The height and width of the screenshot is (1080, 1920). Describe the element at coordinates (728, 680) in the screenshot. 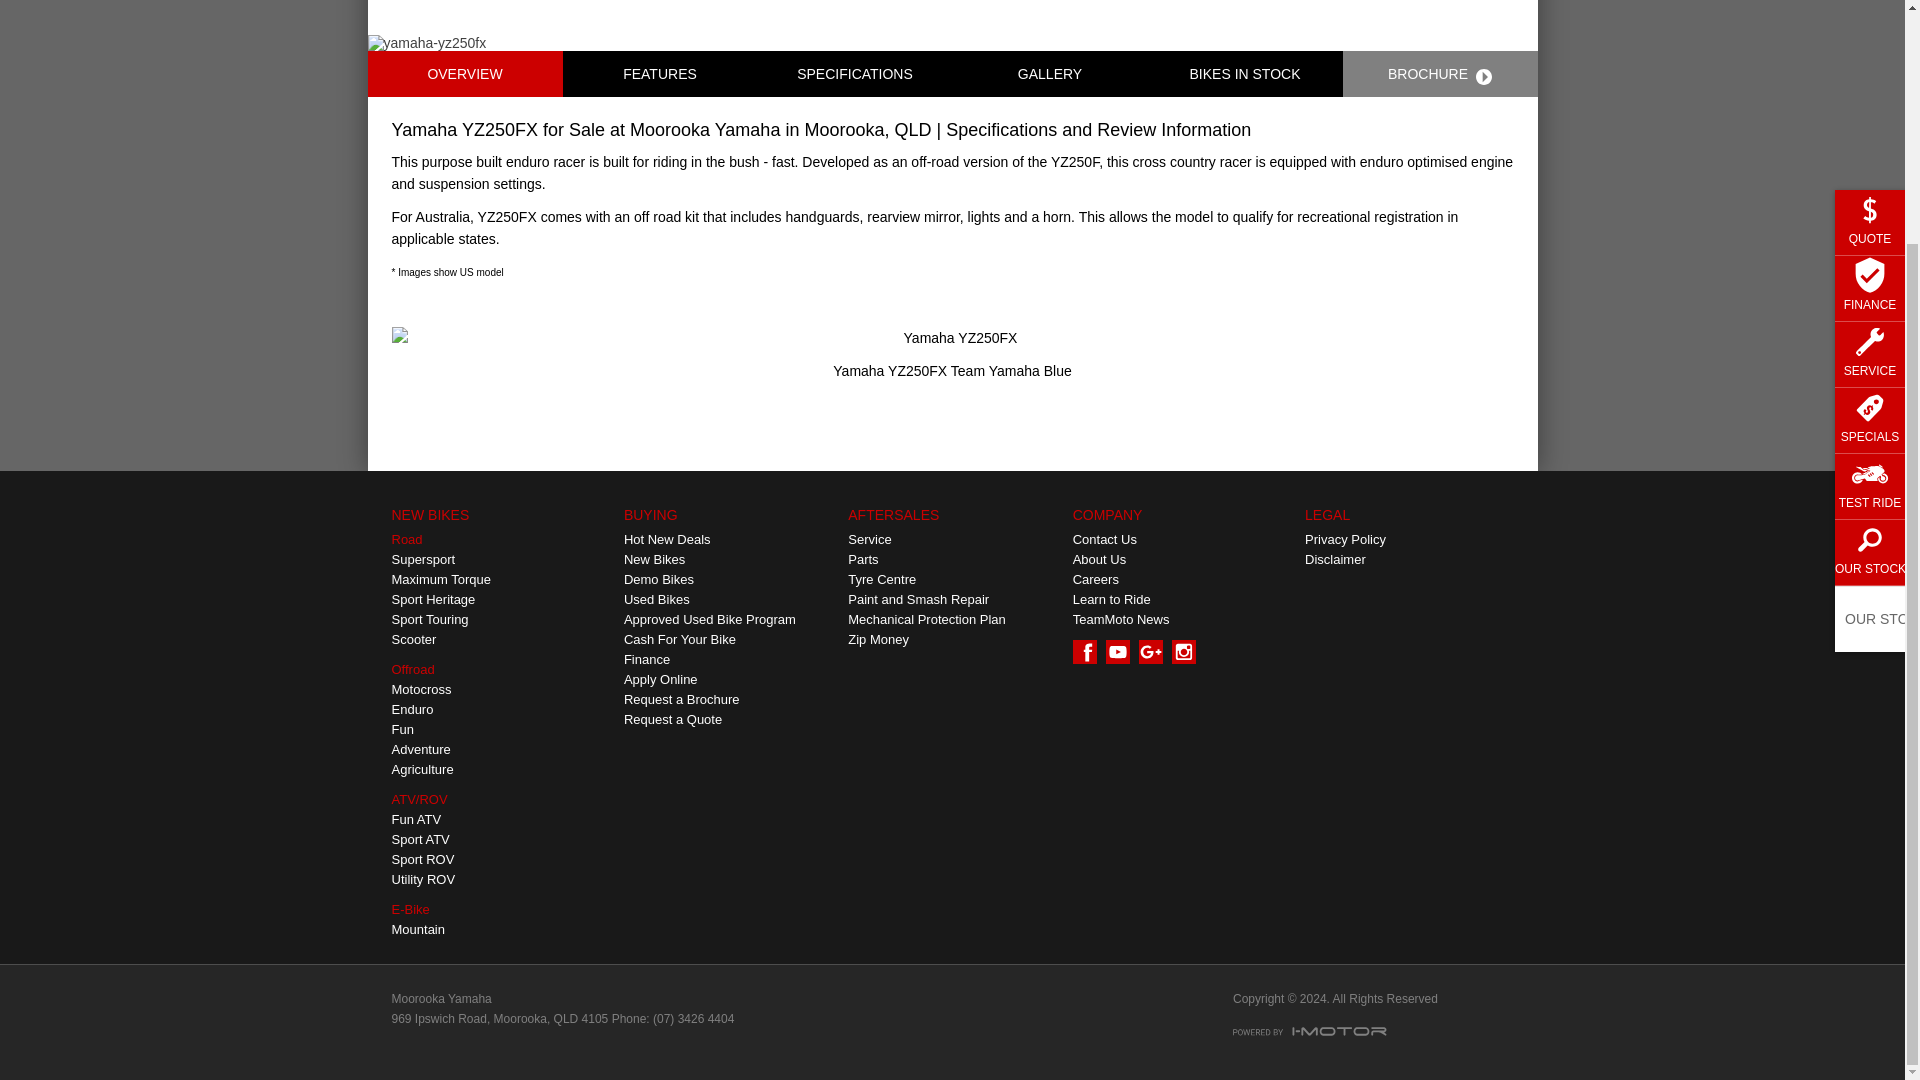

I see `Apply Online - Moorooka Yamaha` at that location.